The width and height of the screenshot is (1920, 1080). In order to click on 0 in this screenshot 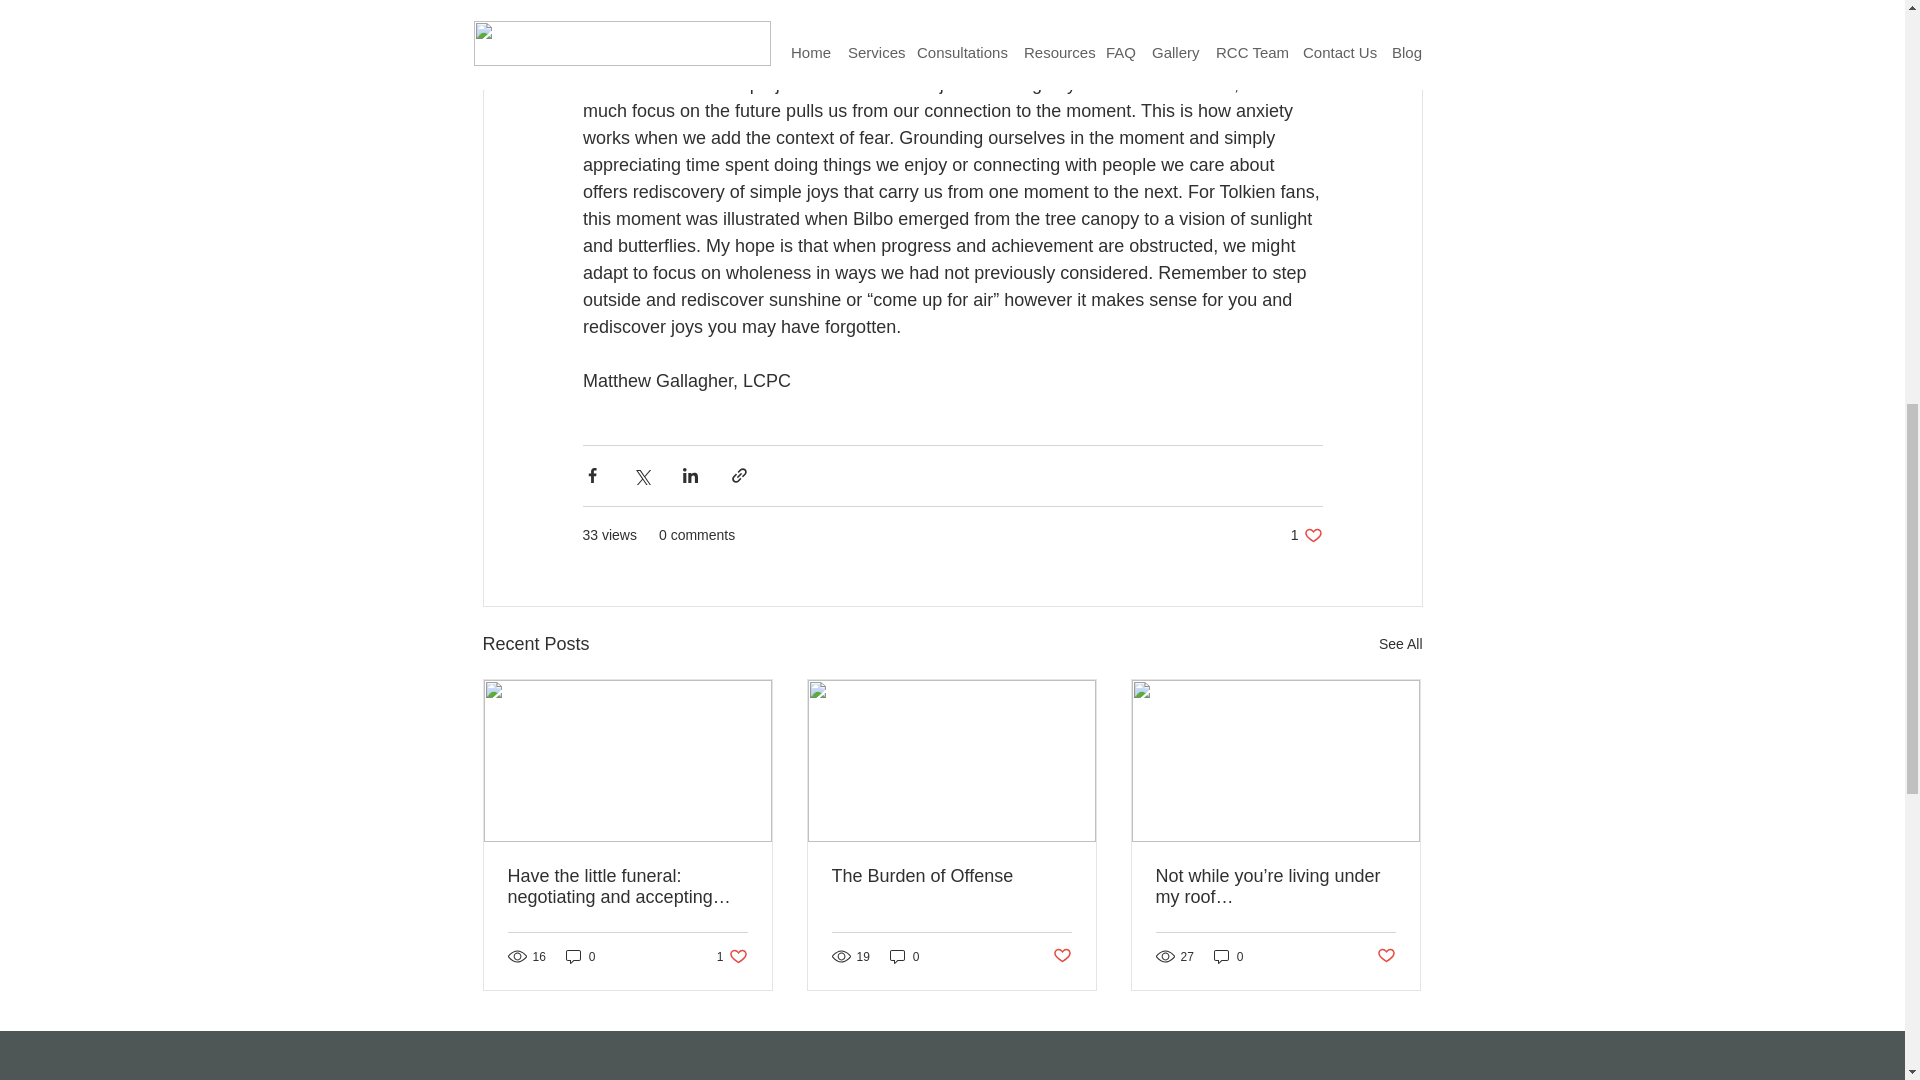, I will do `click(904, 956)`.